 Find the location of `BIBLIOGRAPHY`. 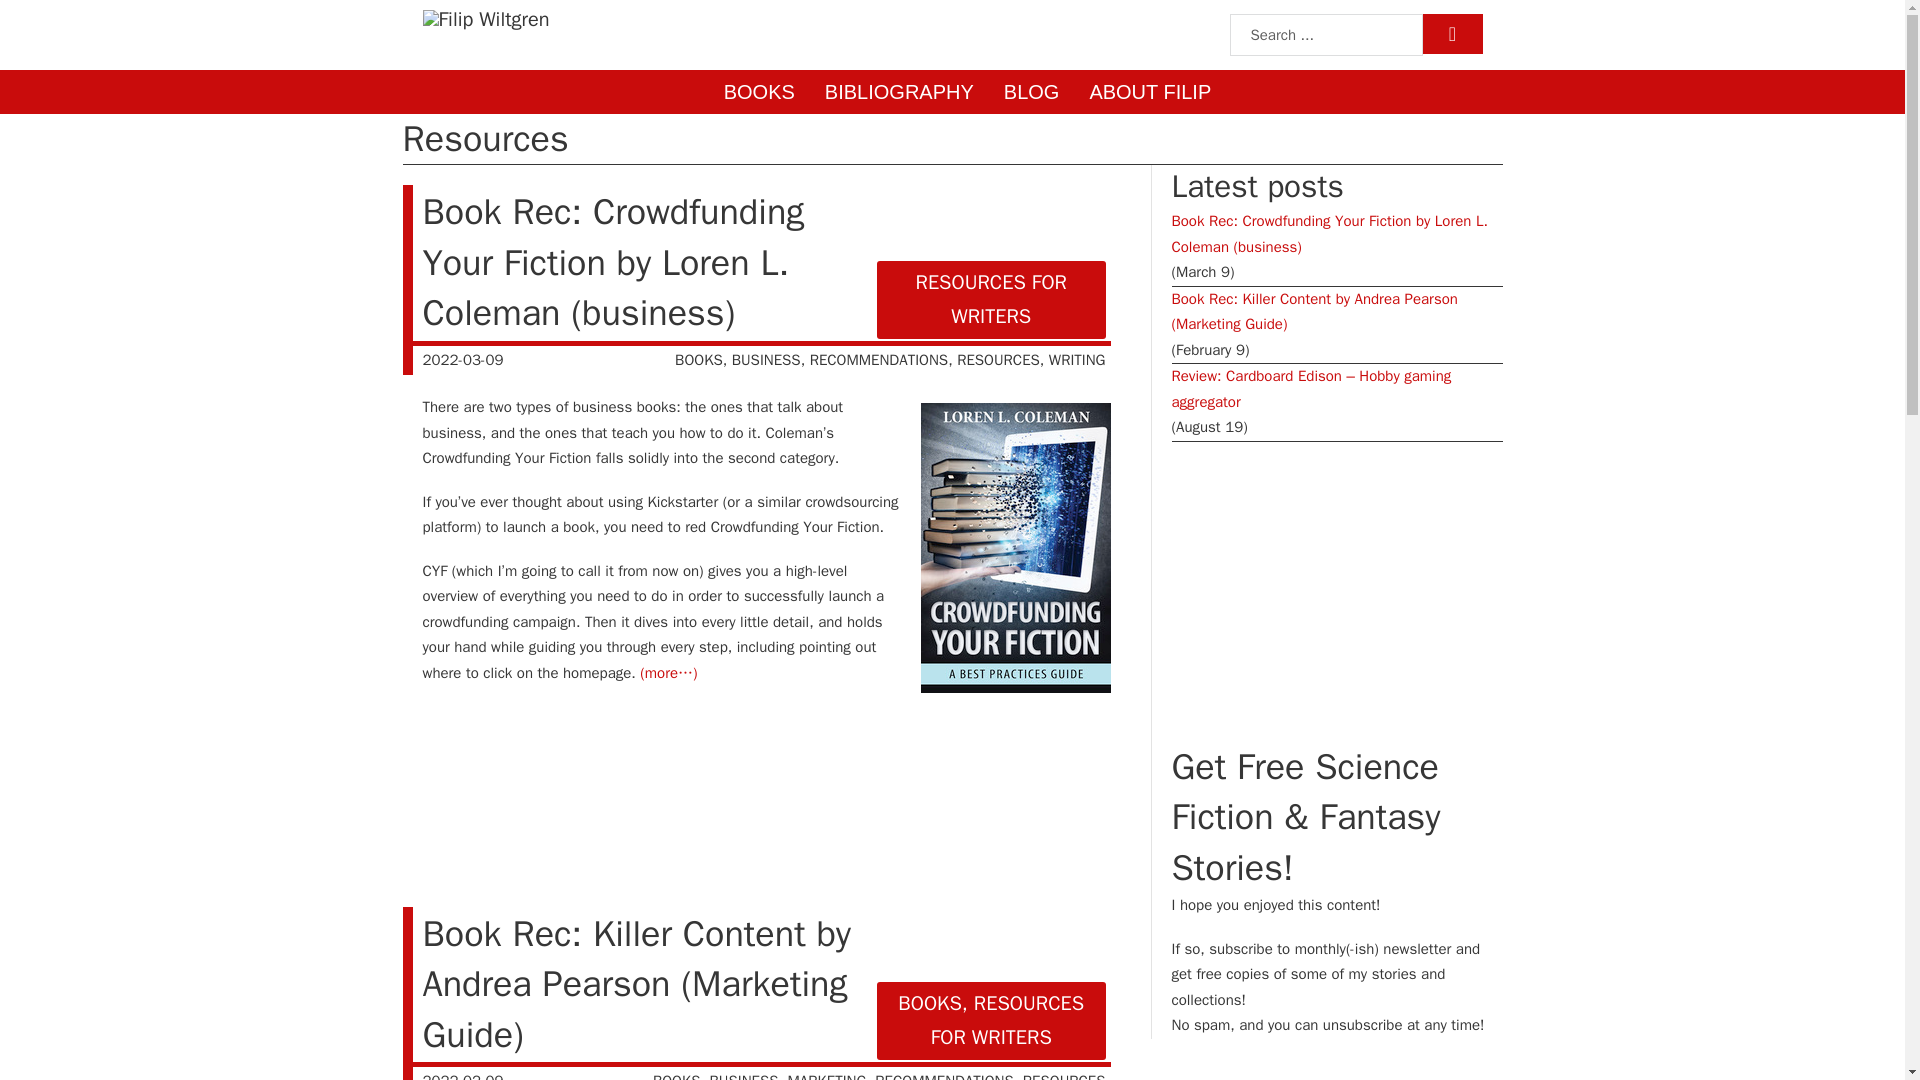

BIBLIOGRAPHY is located at coordinates (899, 92).